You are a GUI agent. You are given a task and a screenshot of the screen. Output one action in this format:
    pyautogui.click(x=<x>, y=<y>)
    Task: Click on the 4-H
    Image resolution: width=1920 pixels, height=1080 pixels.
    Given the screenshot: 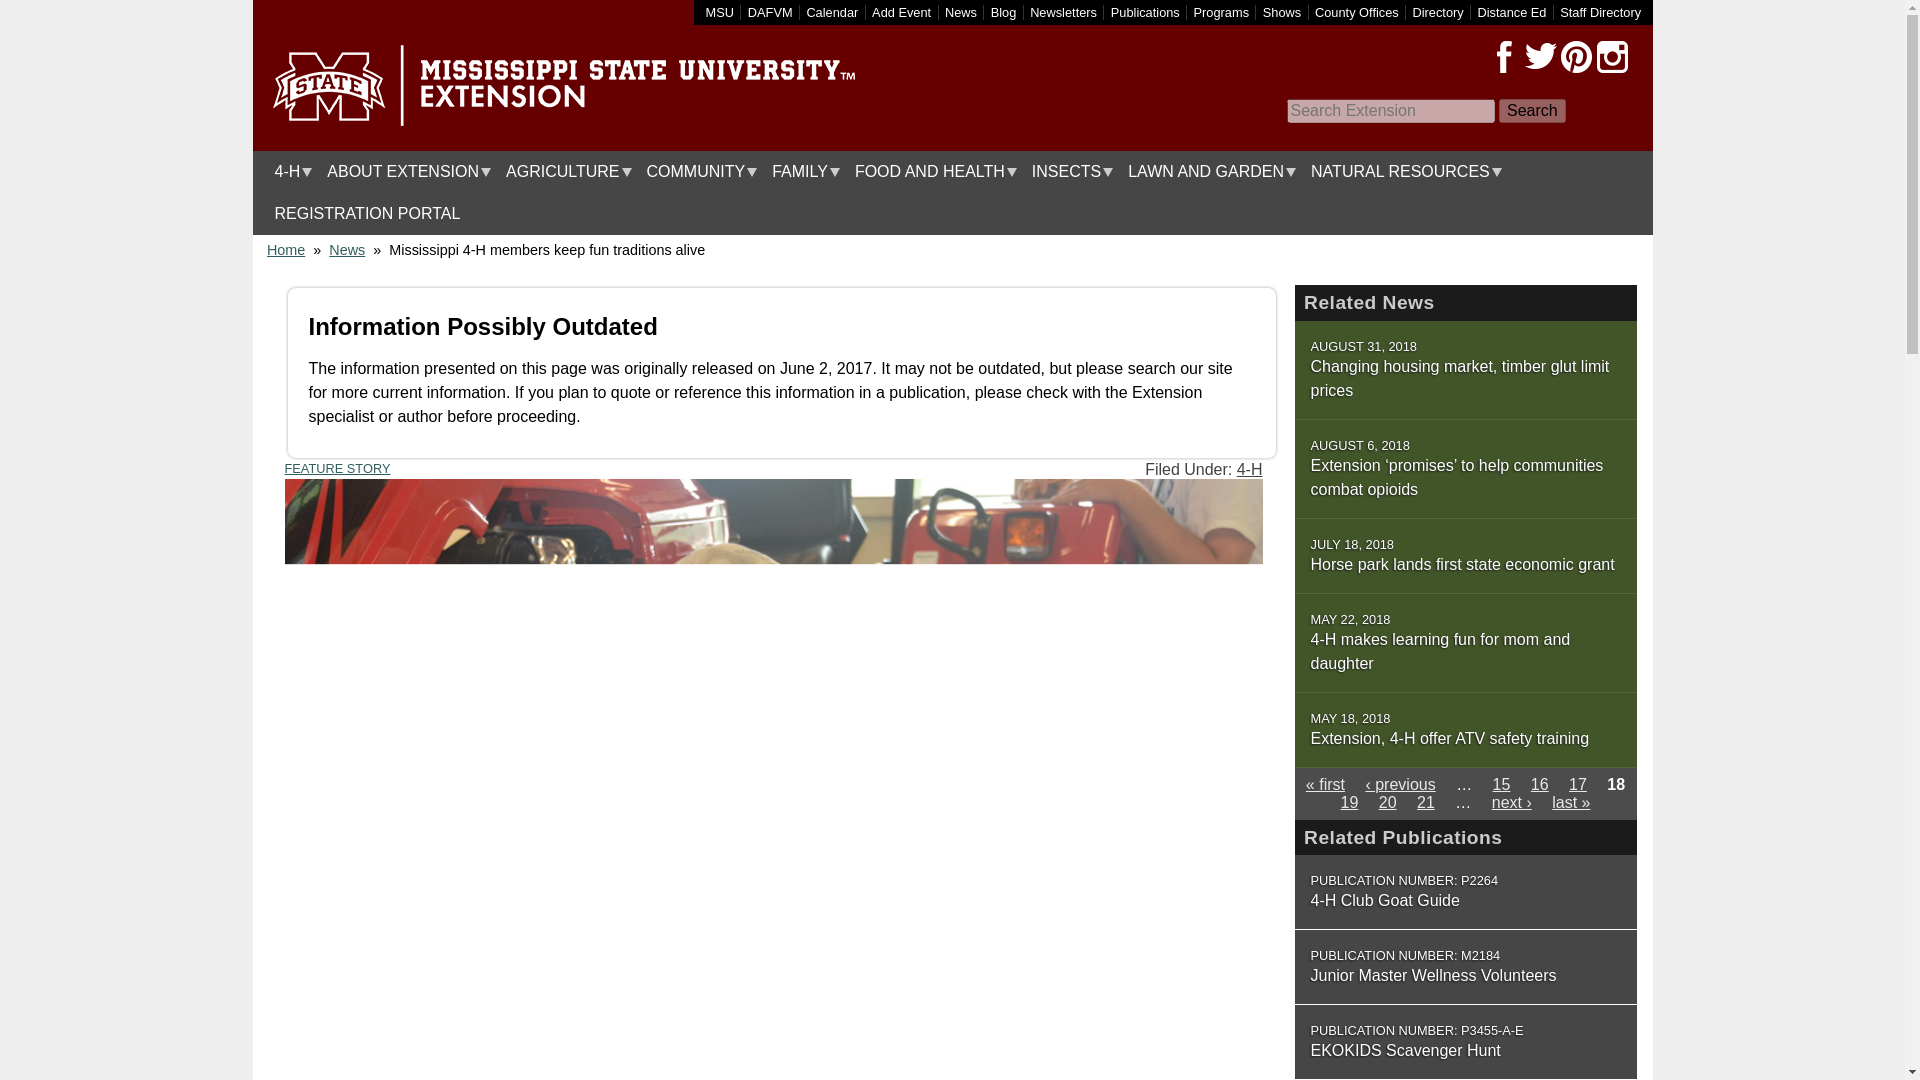 What is the action you would take?
    pyautogui.click(x=288, y=172)
    